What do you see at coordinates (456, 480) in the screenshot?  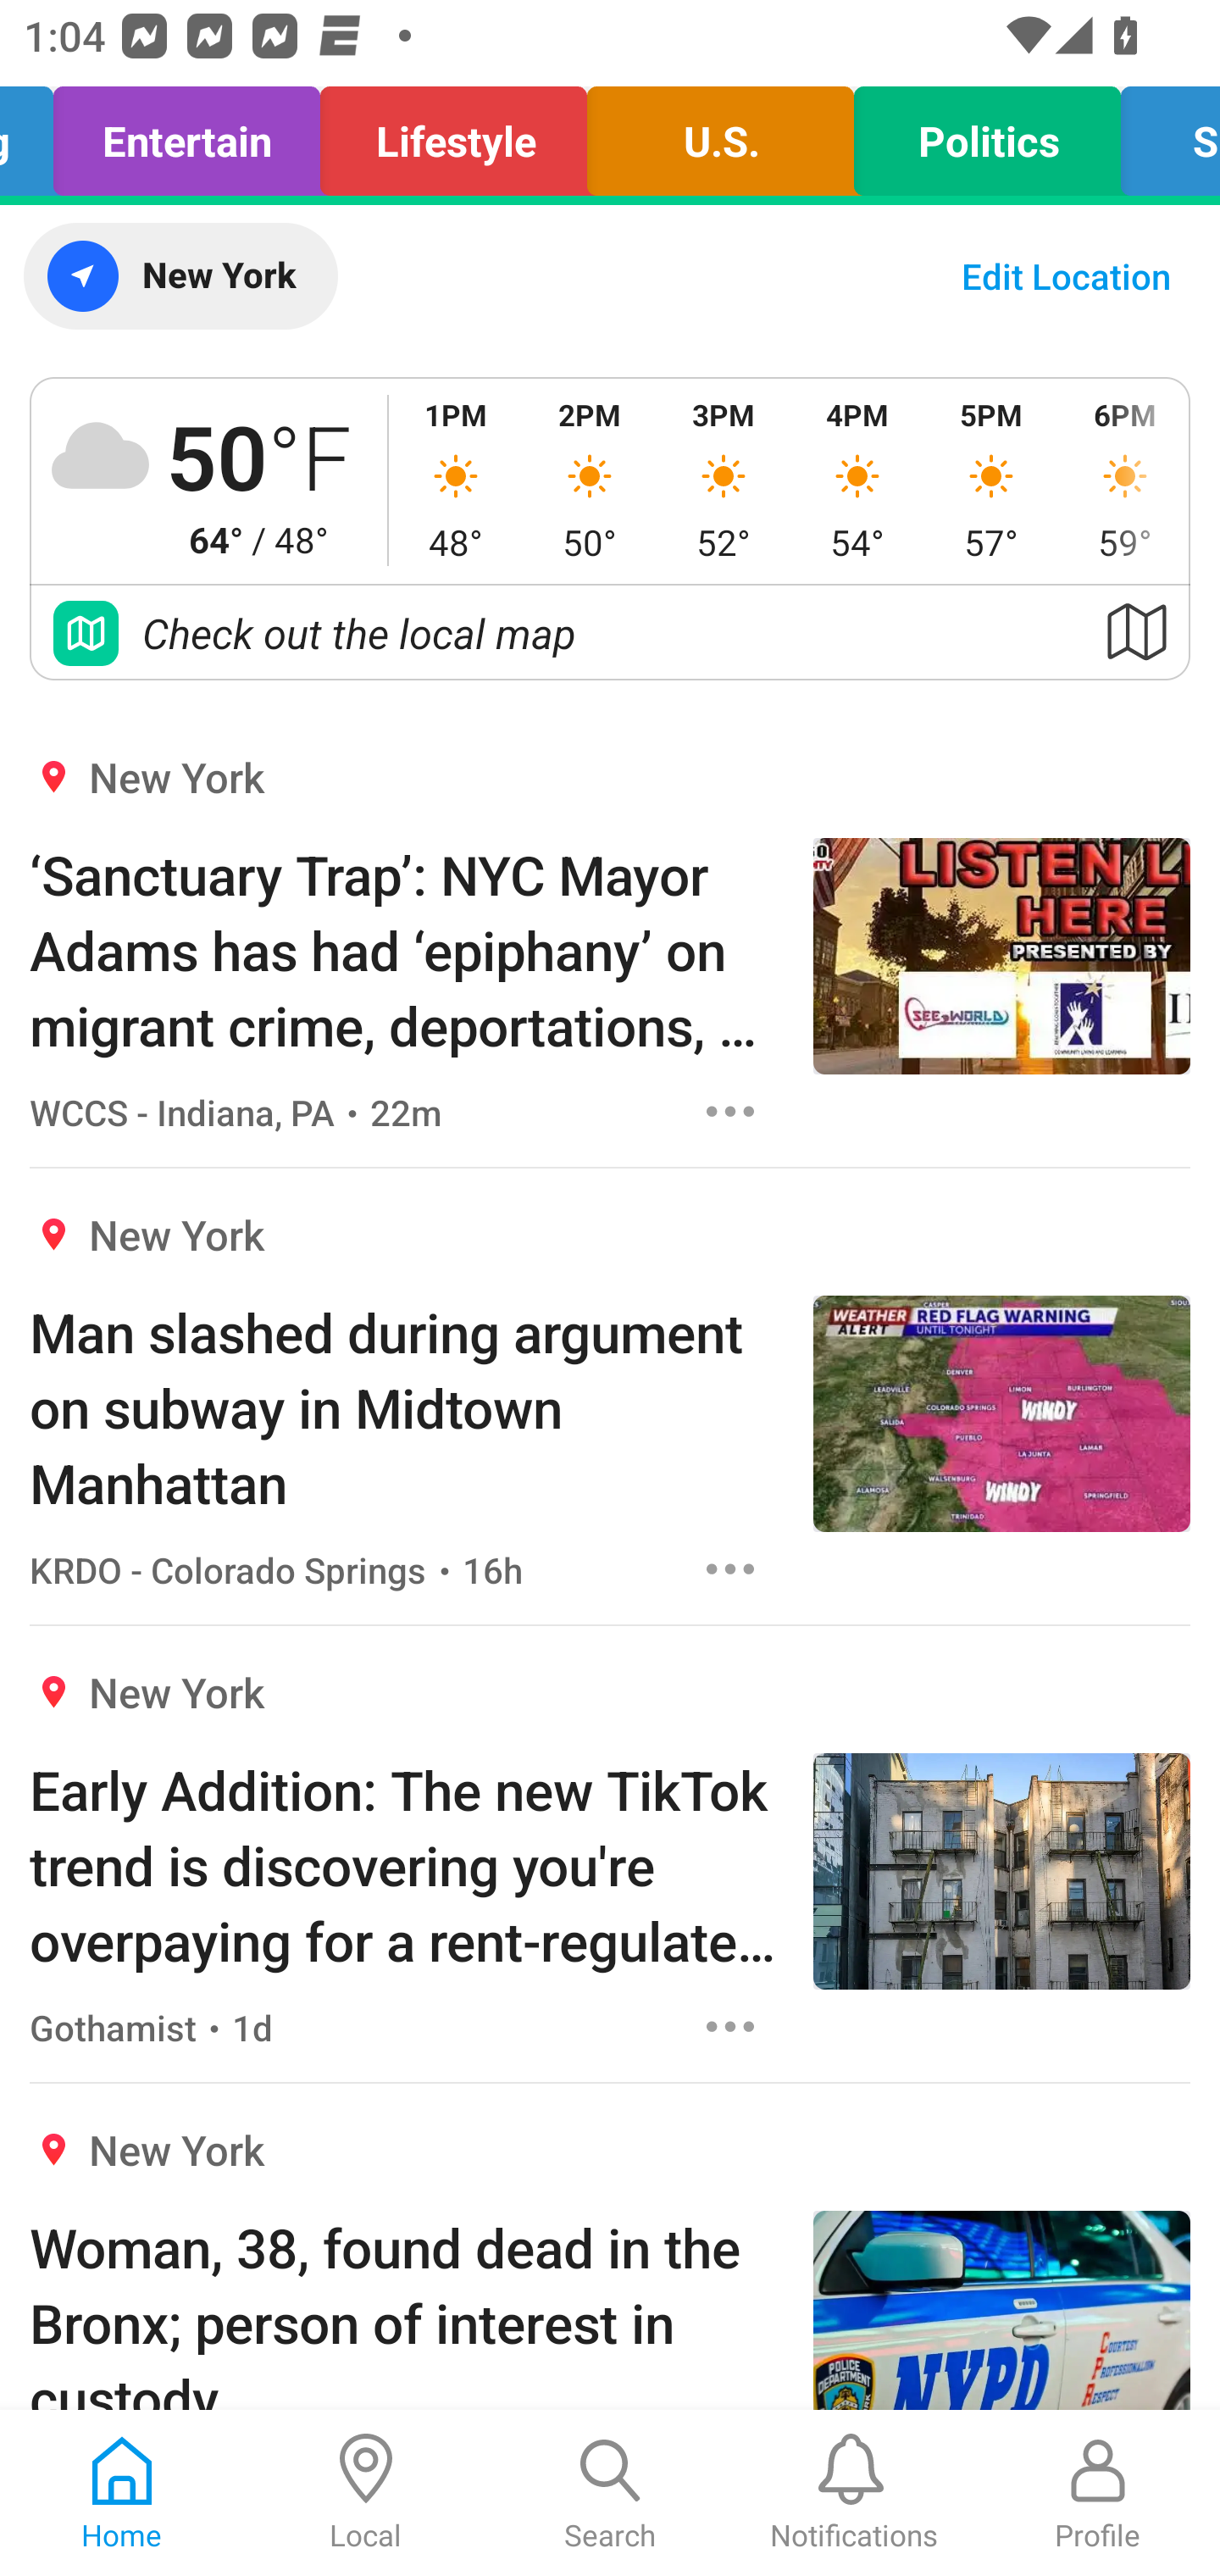 I see `1PM 48°` at bounding box center [456, 480].